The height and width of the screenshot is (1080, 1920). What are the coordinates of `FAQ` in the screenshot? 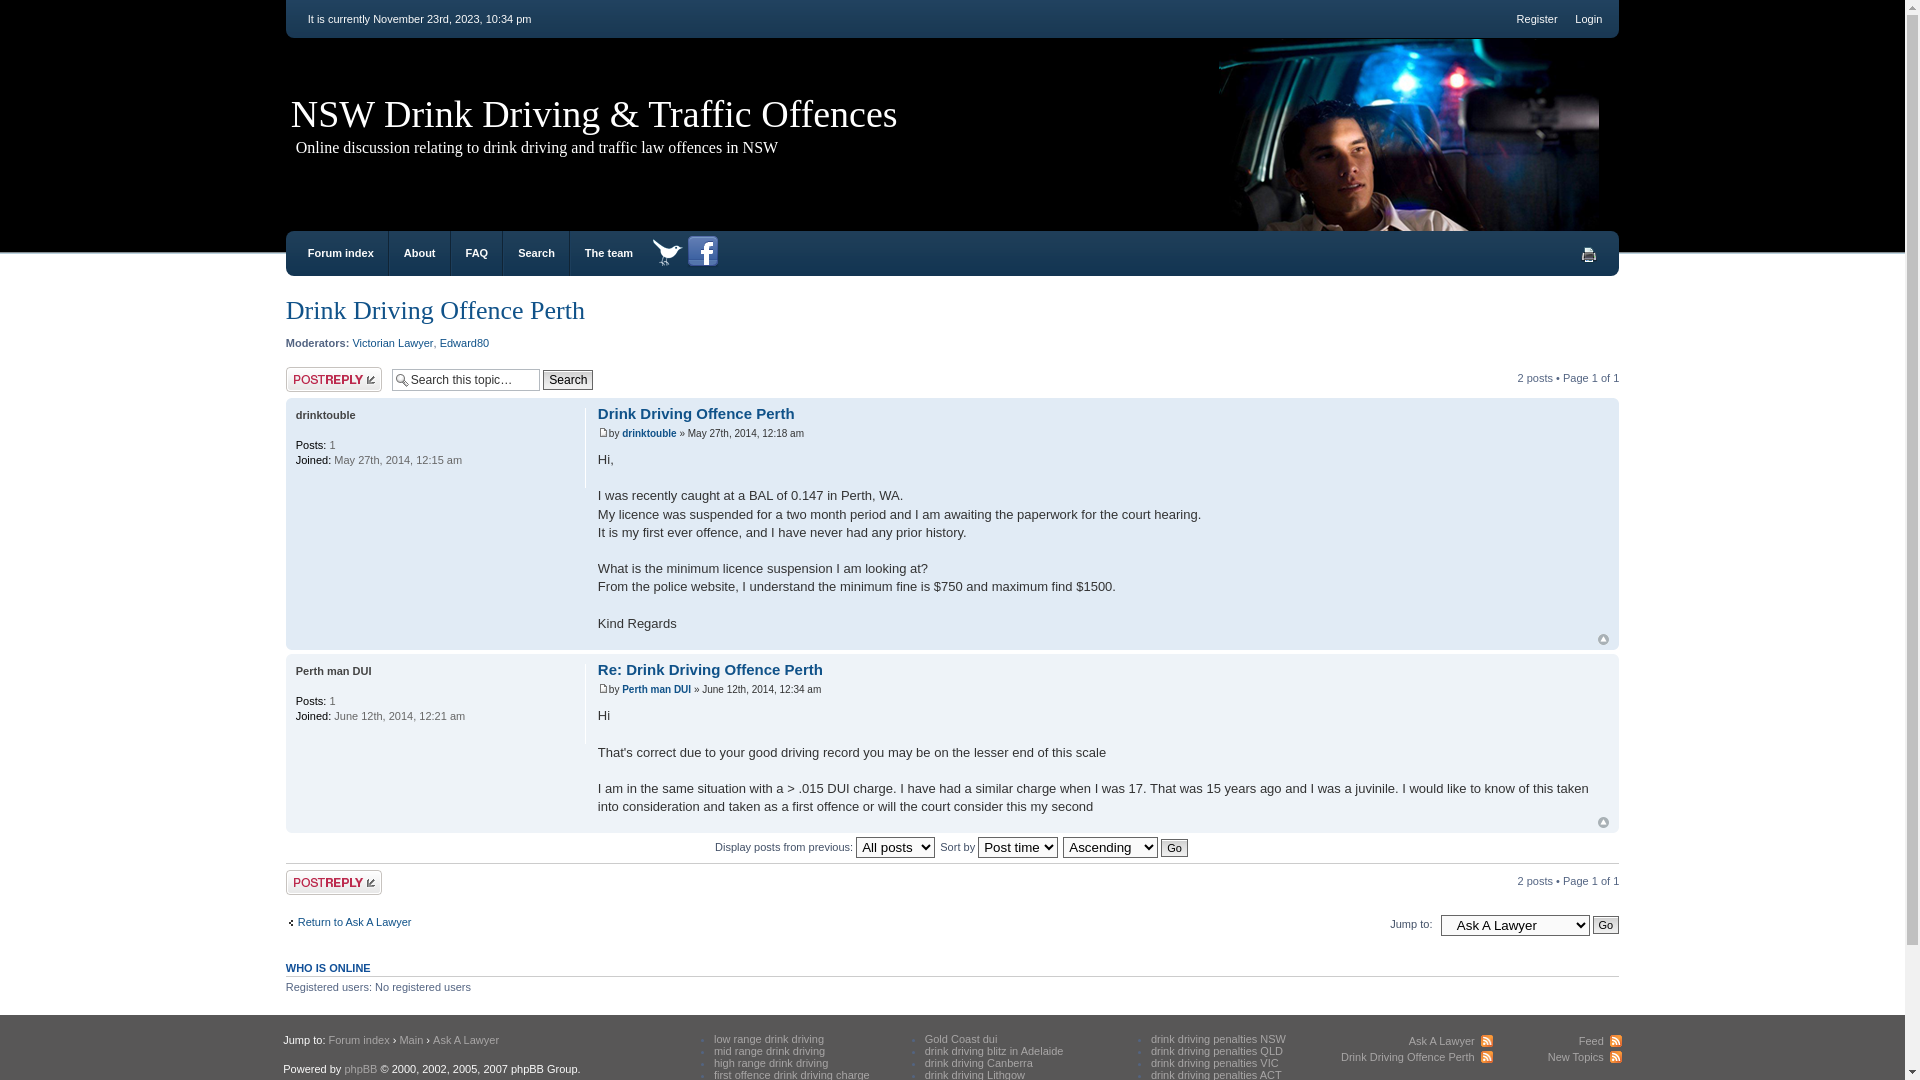 It's located at (478, 253).